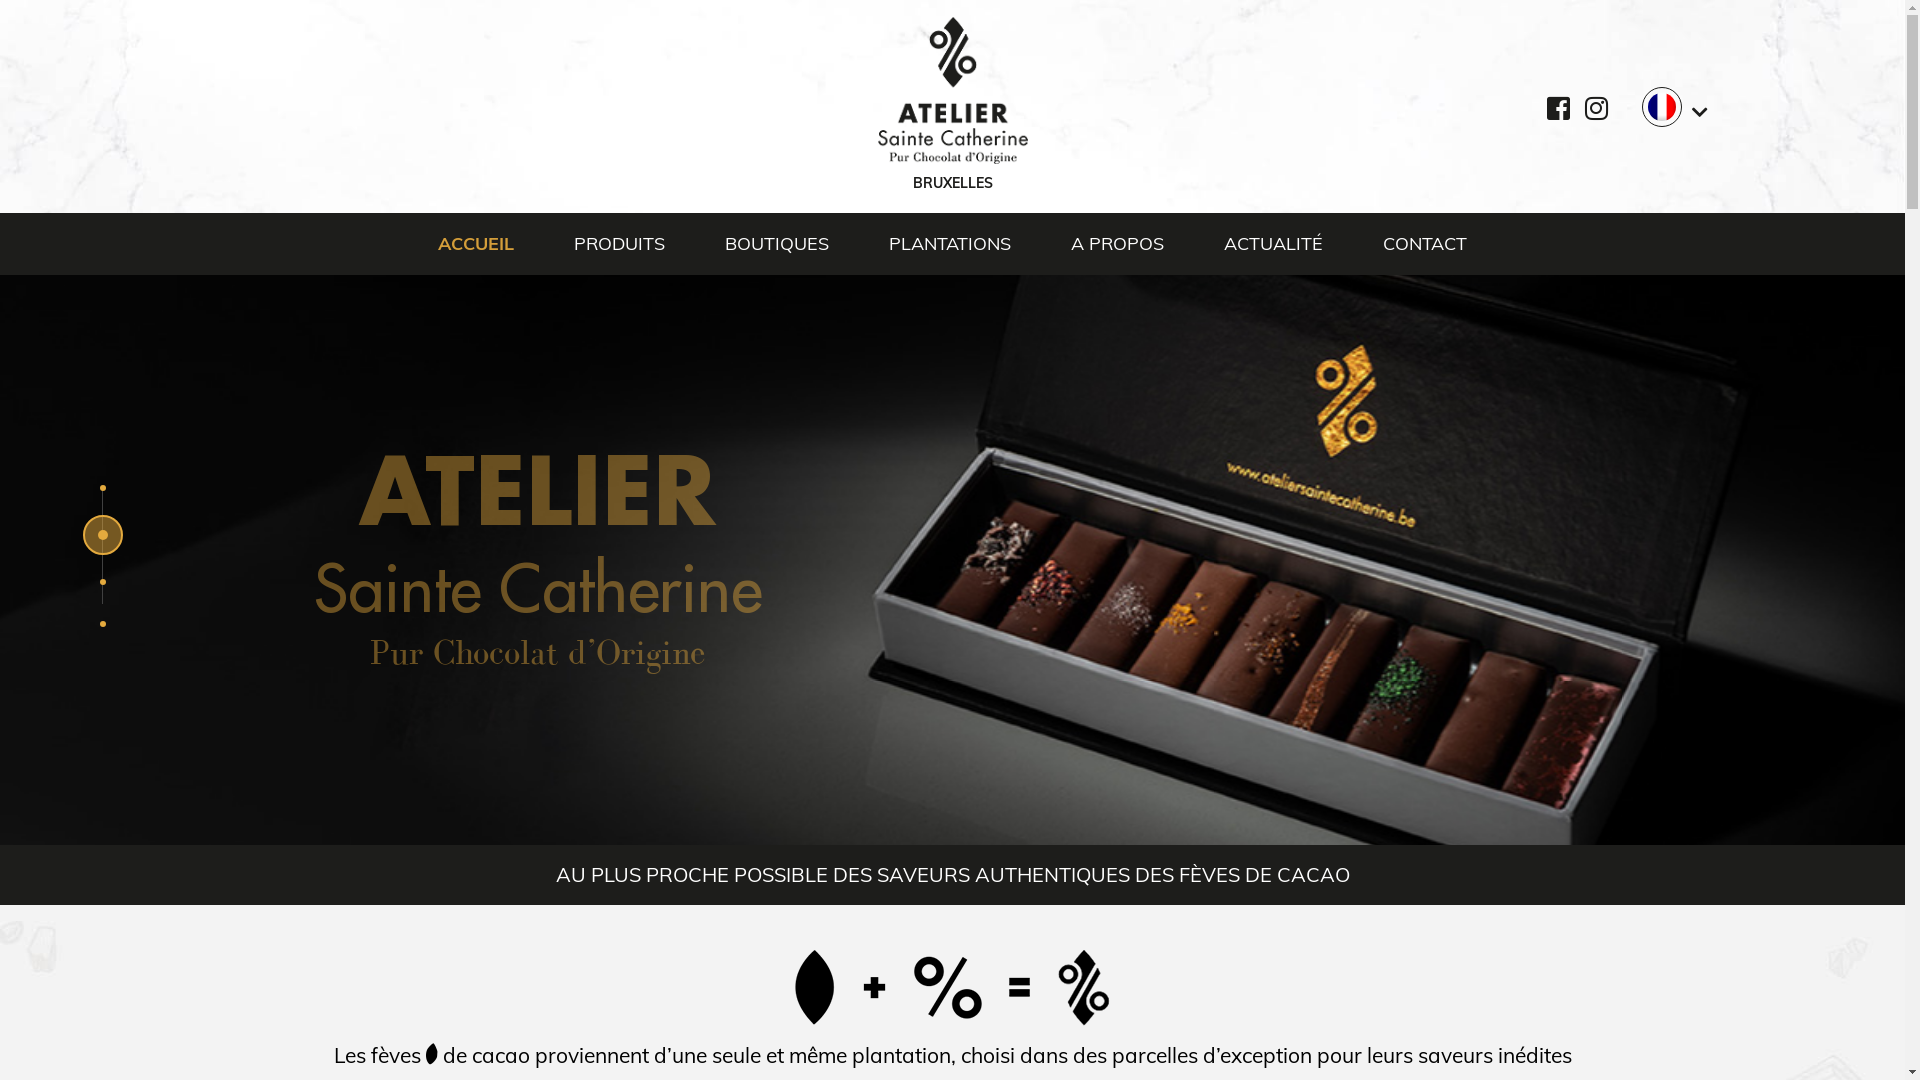  I want to click on A PROPOS, so click(1118, 244).